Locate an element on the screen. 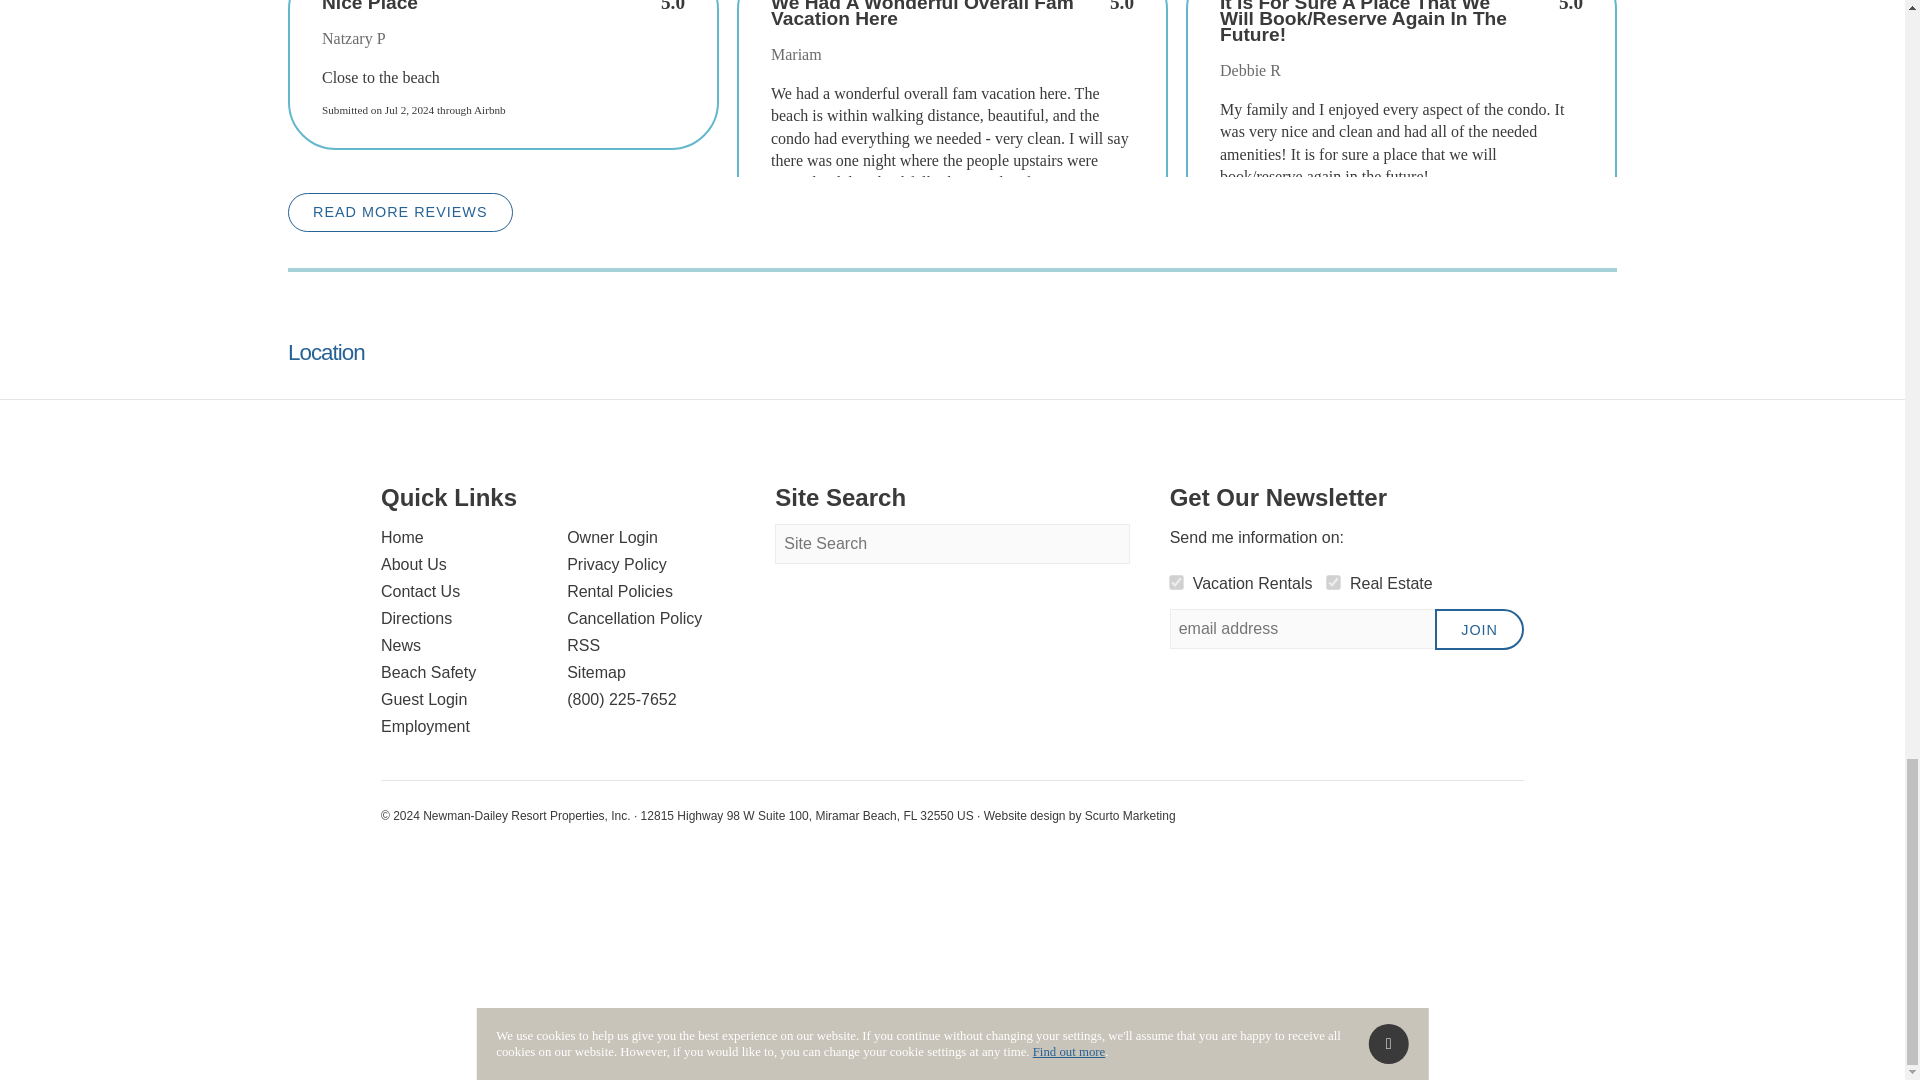  on is located at coordinates (1332, 580).